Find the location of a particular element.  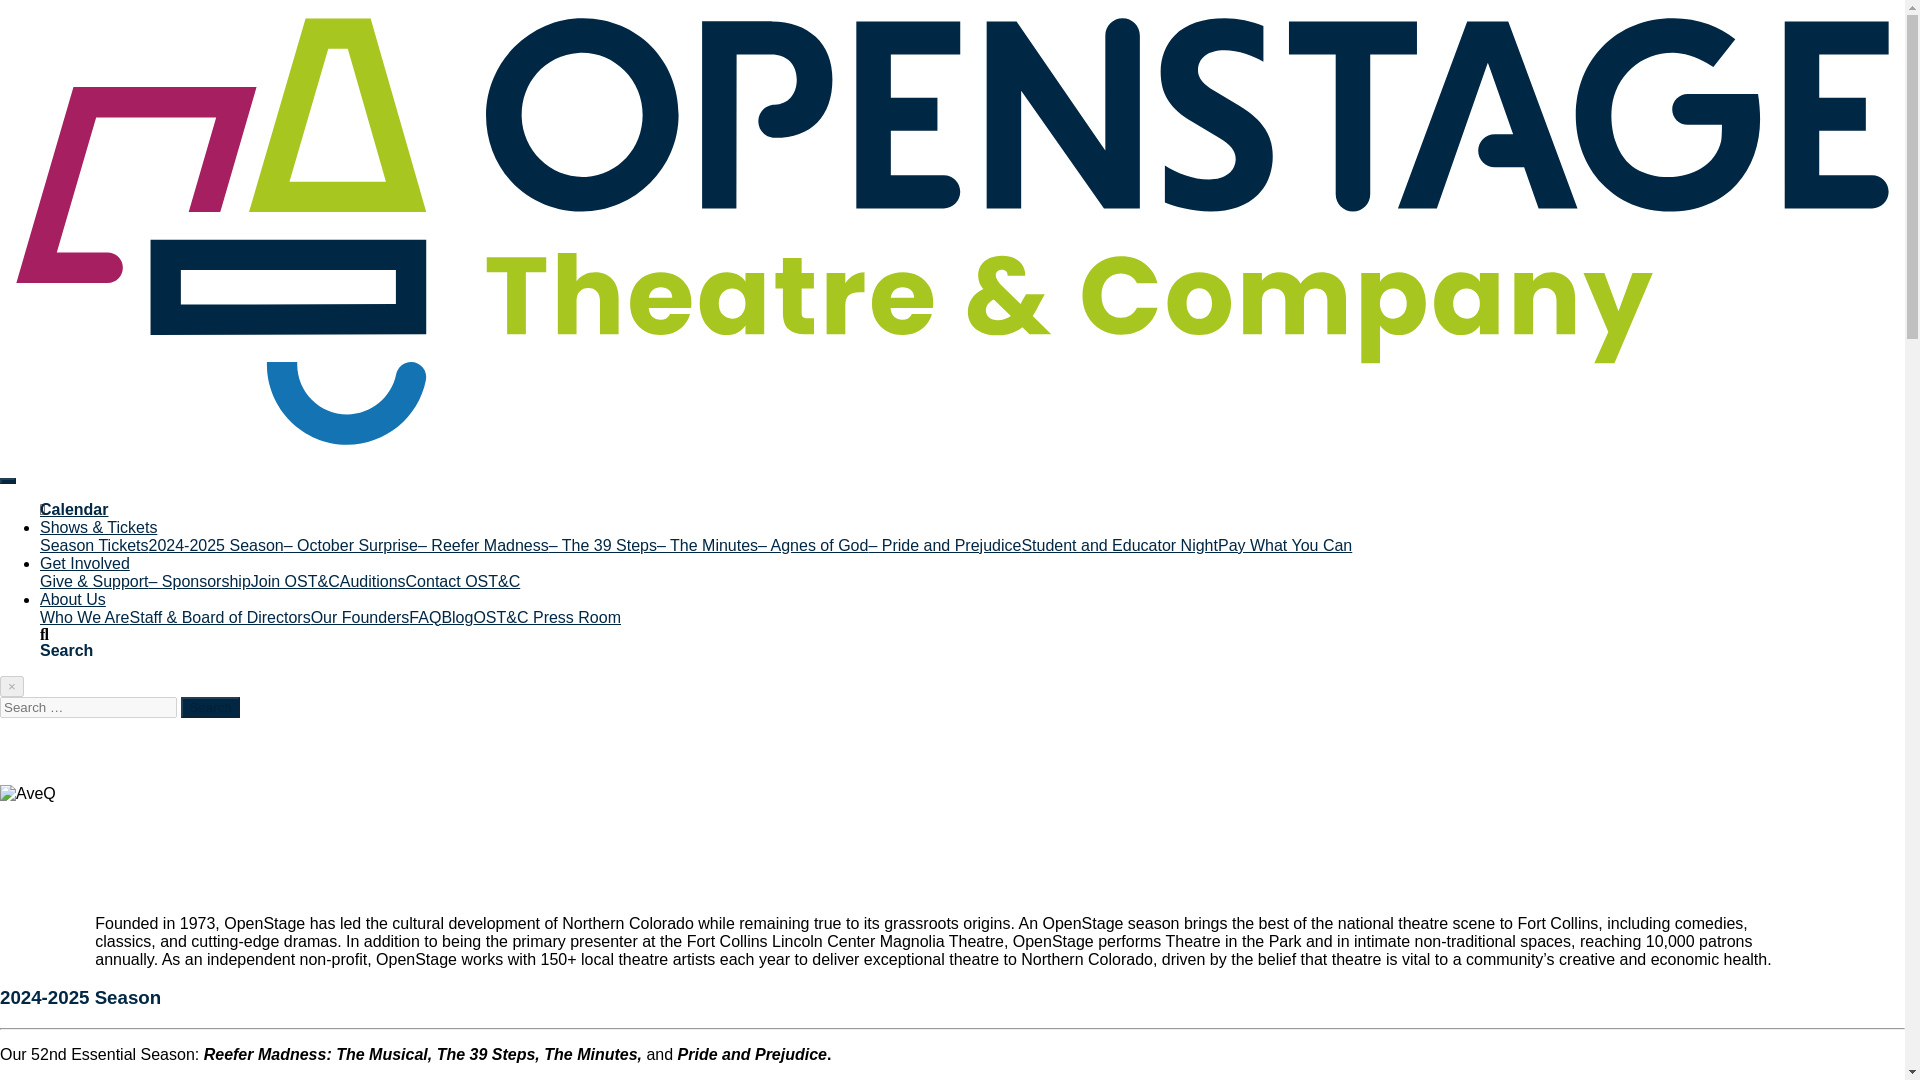

Get Involved is located at coordinates (85, 564).